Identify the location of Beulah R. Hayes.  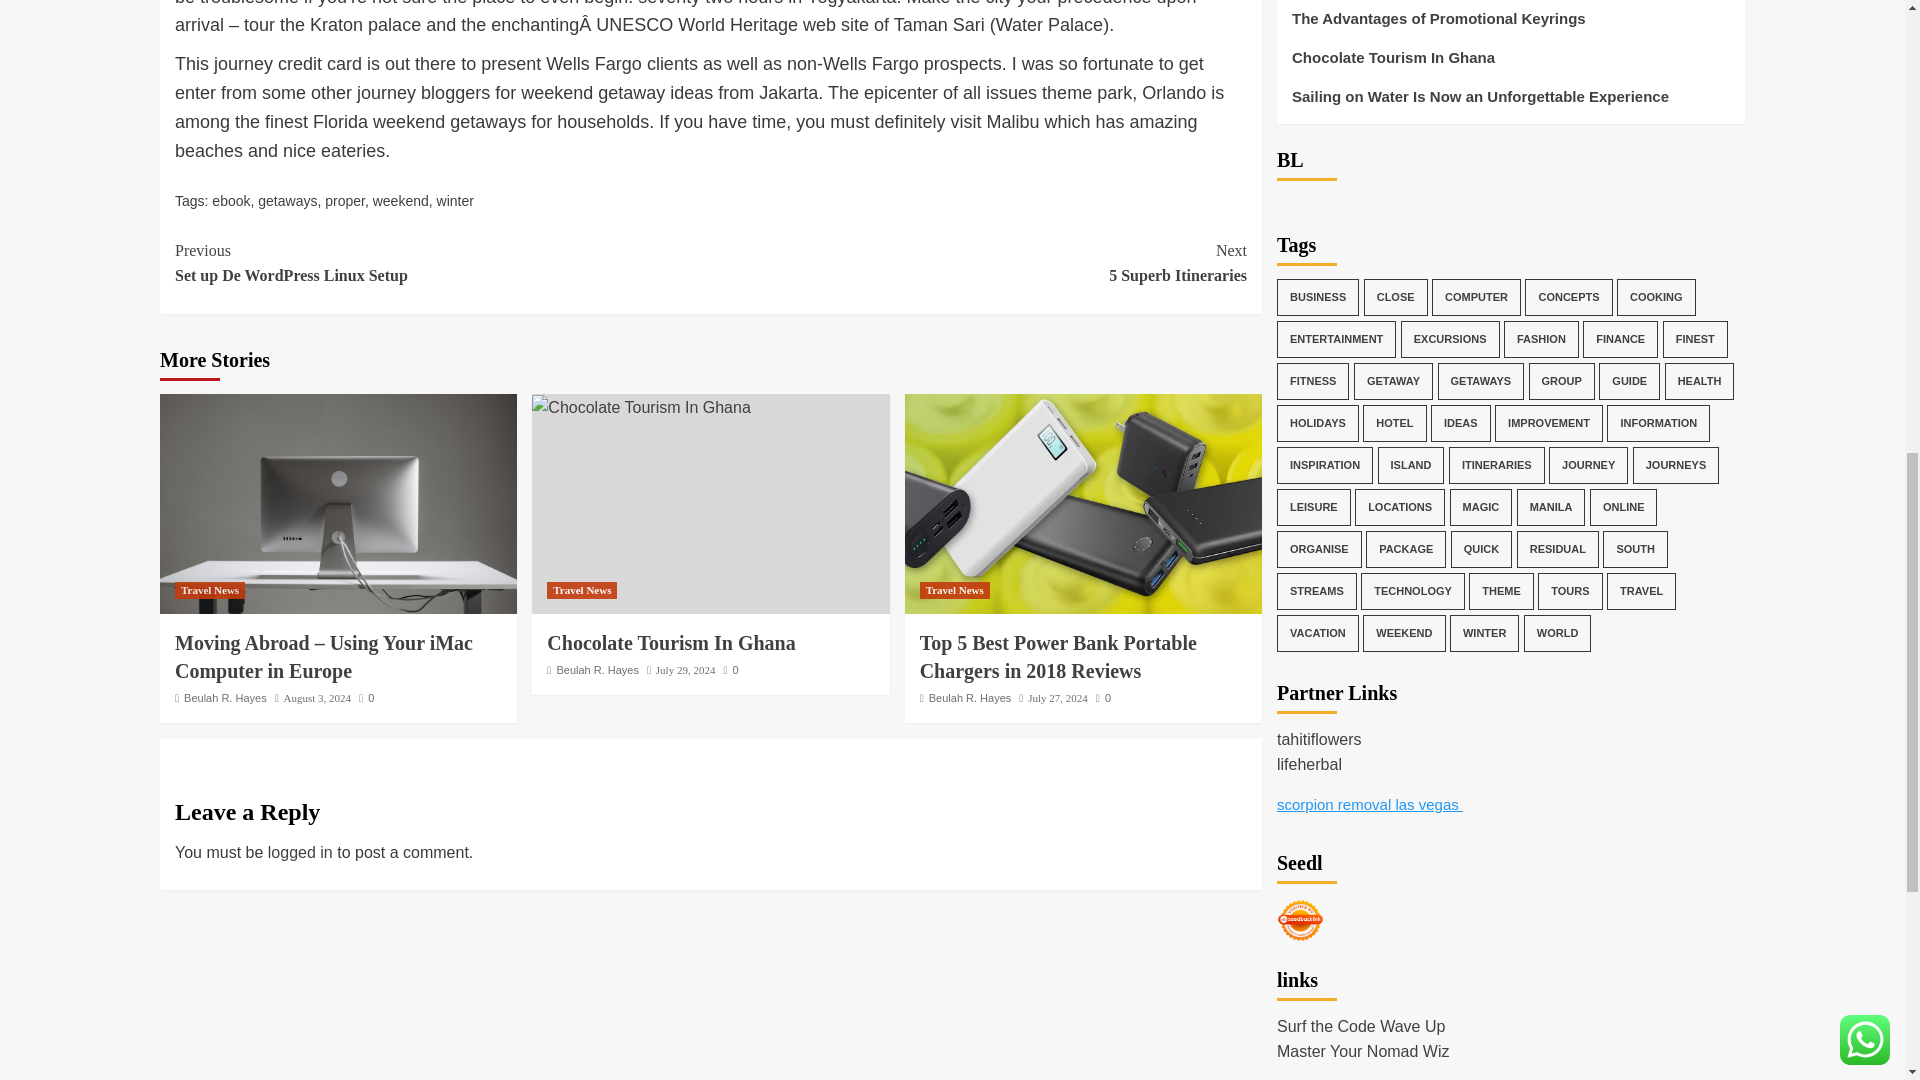
(230, 201).